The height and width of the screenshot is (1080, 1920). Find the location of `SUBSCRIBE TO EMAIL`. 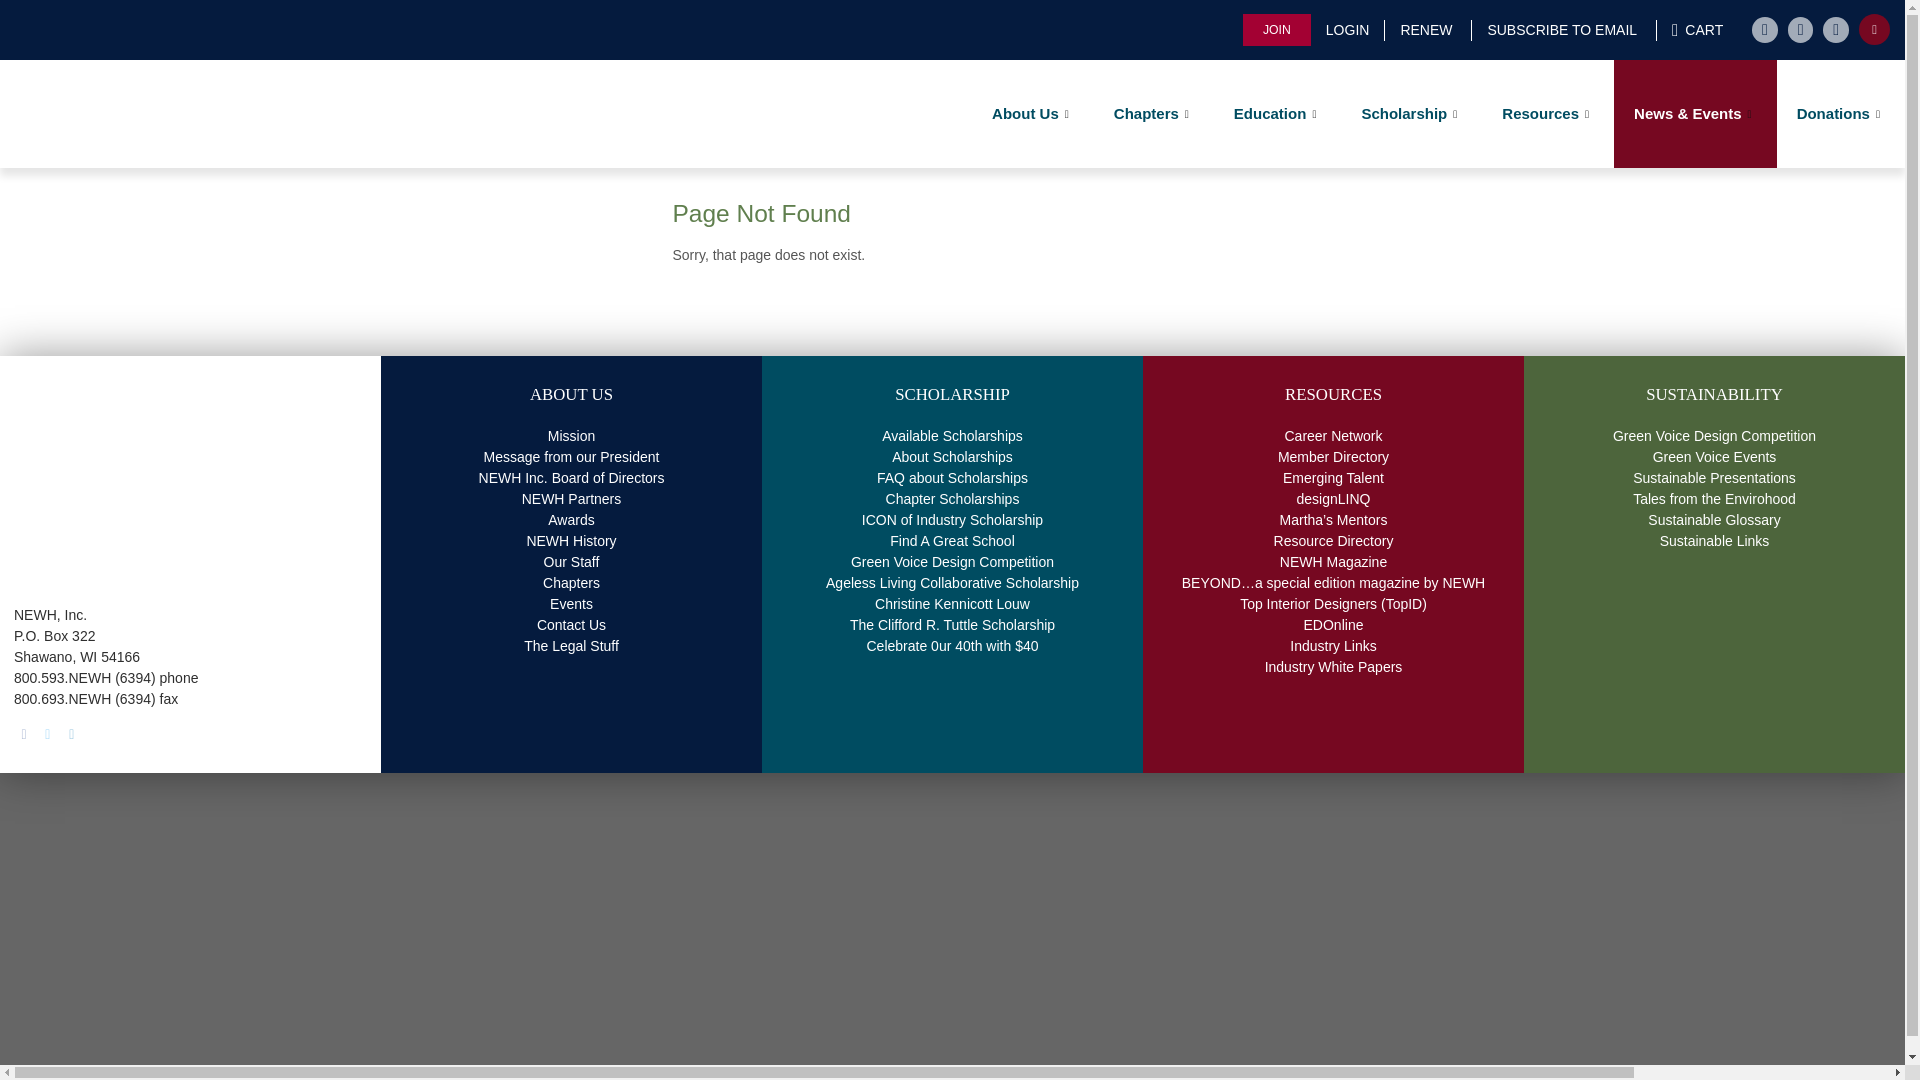

SUBSCRIBE TO EMAIL is located at coordinates (1560, 30).